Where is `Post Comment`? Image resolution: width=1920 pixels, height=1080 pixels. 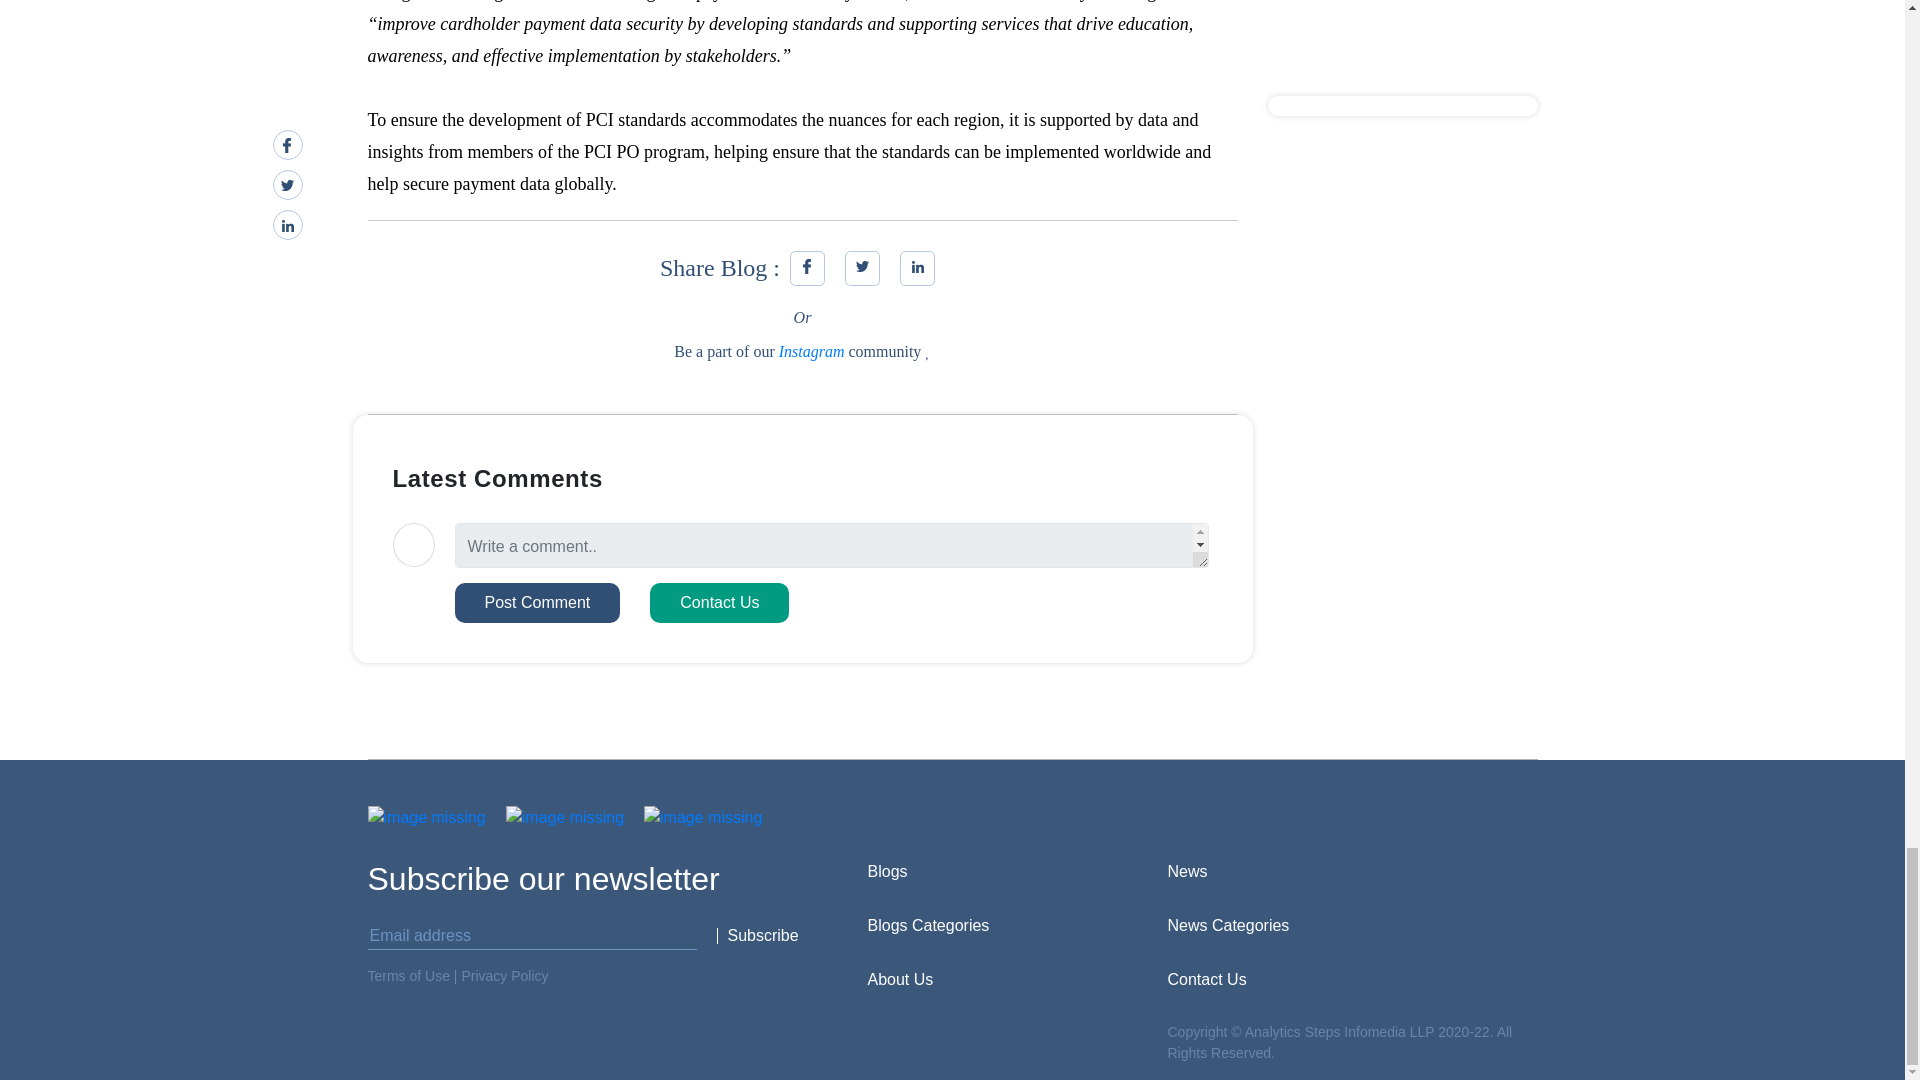 Post Comment is located at coordinates (536, 603).